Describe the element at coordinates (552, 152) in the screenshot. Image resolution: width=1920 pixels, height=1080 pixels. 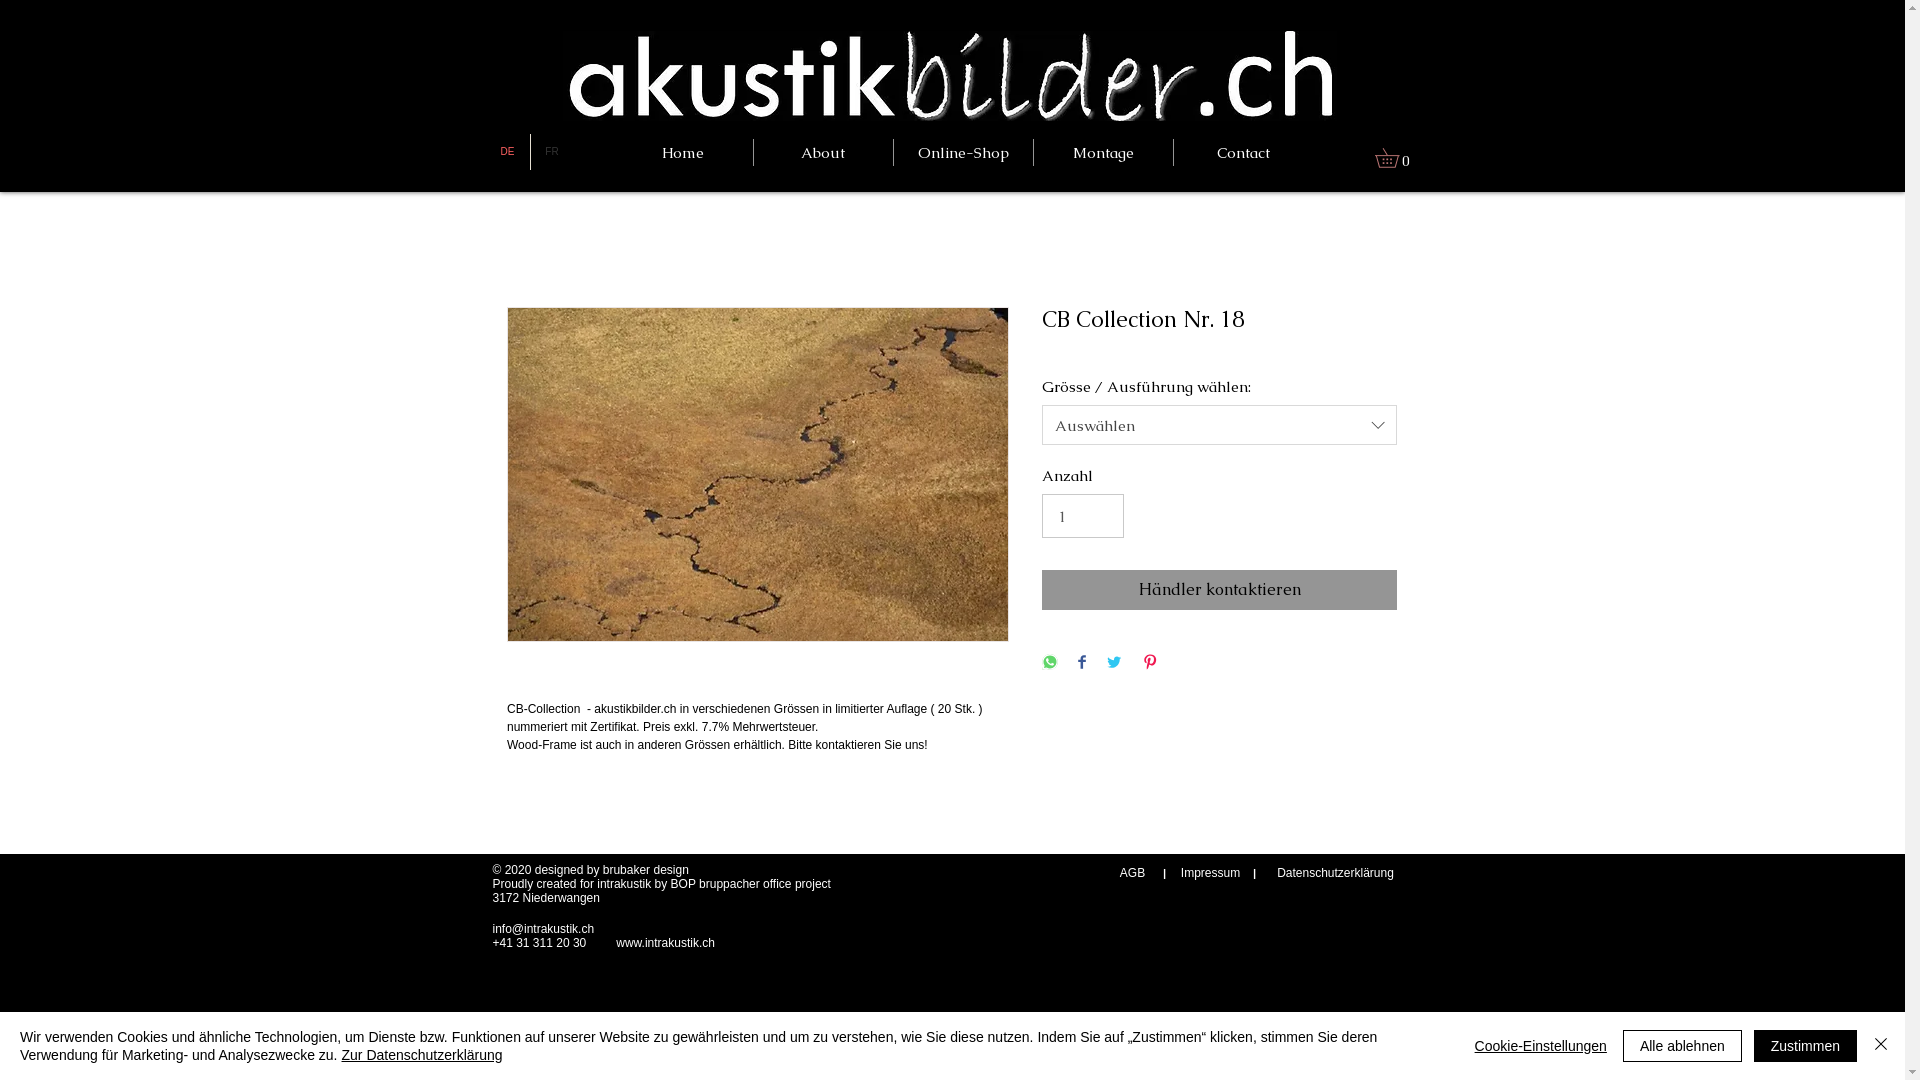
I see `FR` at that location.